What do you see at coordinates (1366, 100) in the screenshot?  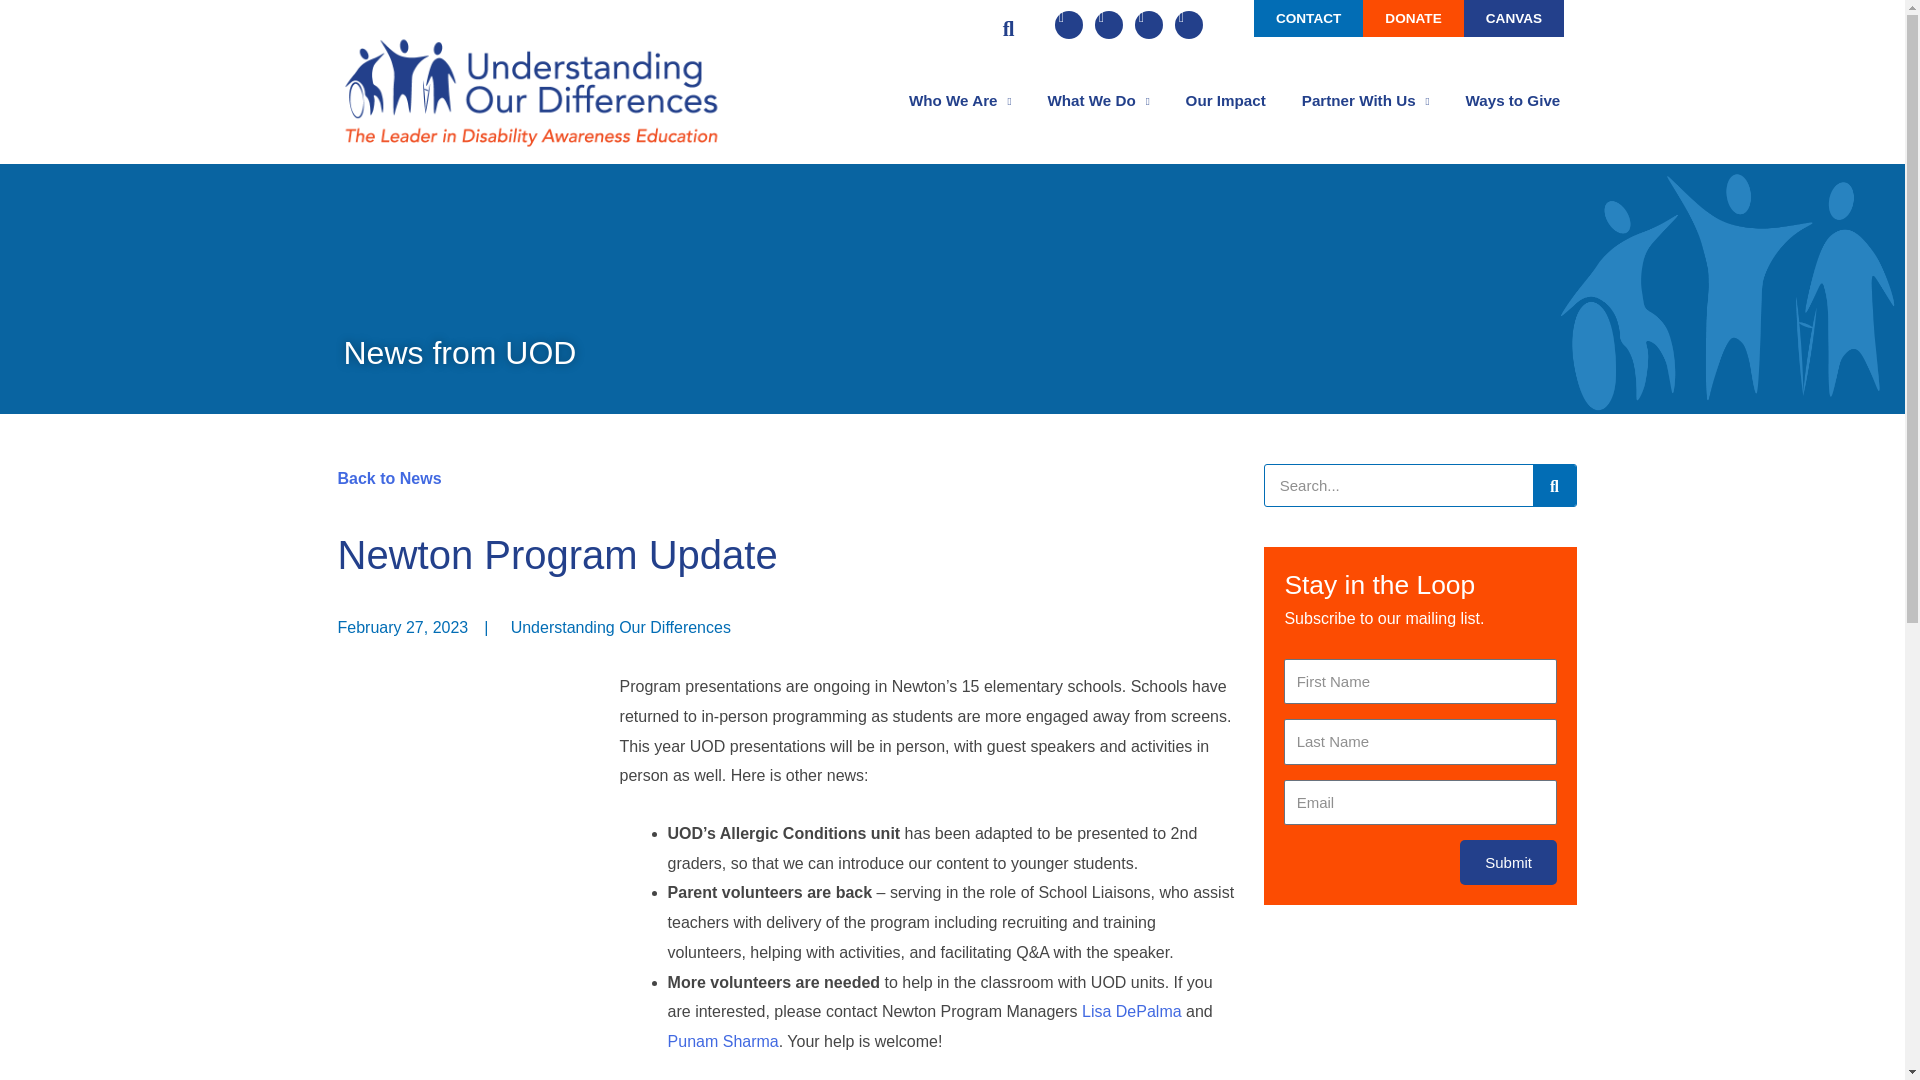 I see `Partner With Us` at bounding box center [1366, 100].